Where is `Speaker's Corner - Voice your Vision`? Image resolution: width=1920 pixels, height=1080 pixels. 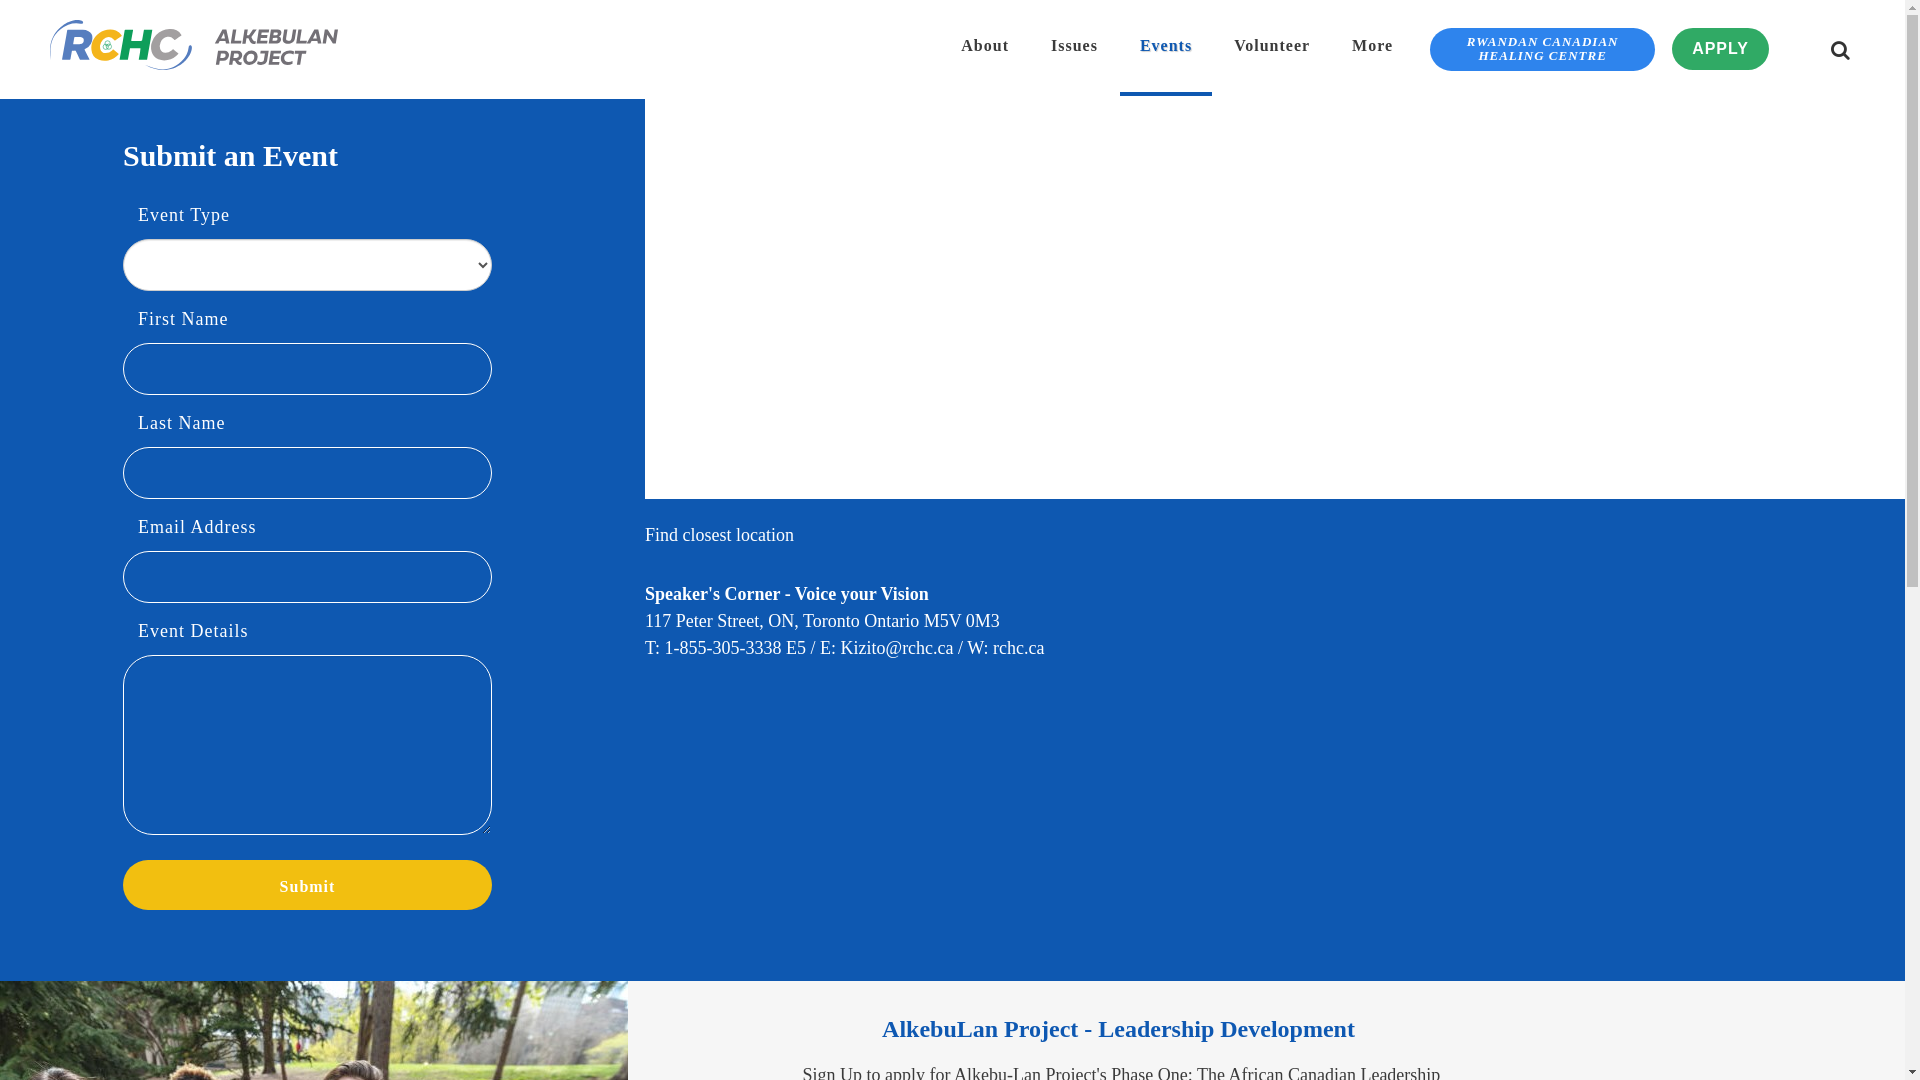
Speaker's Corner - Voice your Vision is located at coordinates (787, 594).